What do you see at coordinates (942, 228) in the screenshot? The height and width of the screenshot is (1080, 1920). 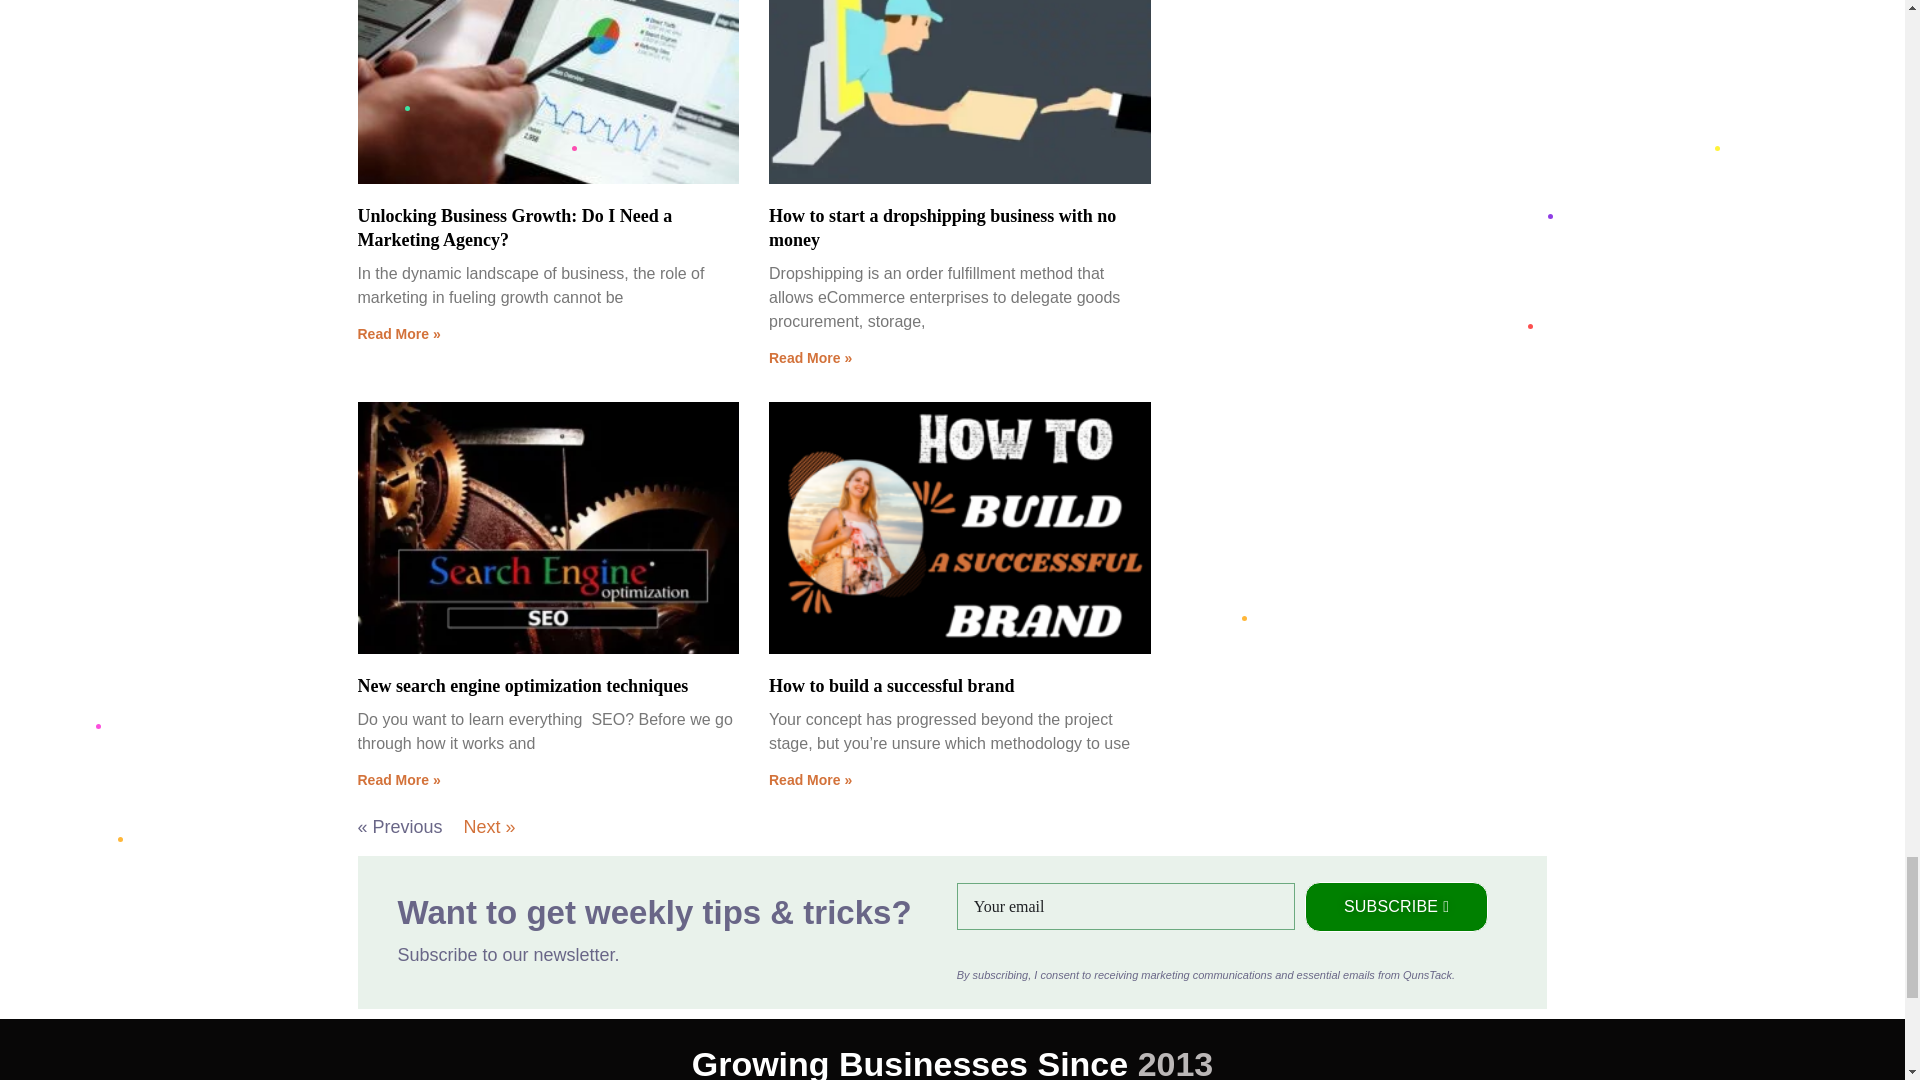 I see `How to start a dropshipping business with no money` at bounding box center [942, 228].